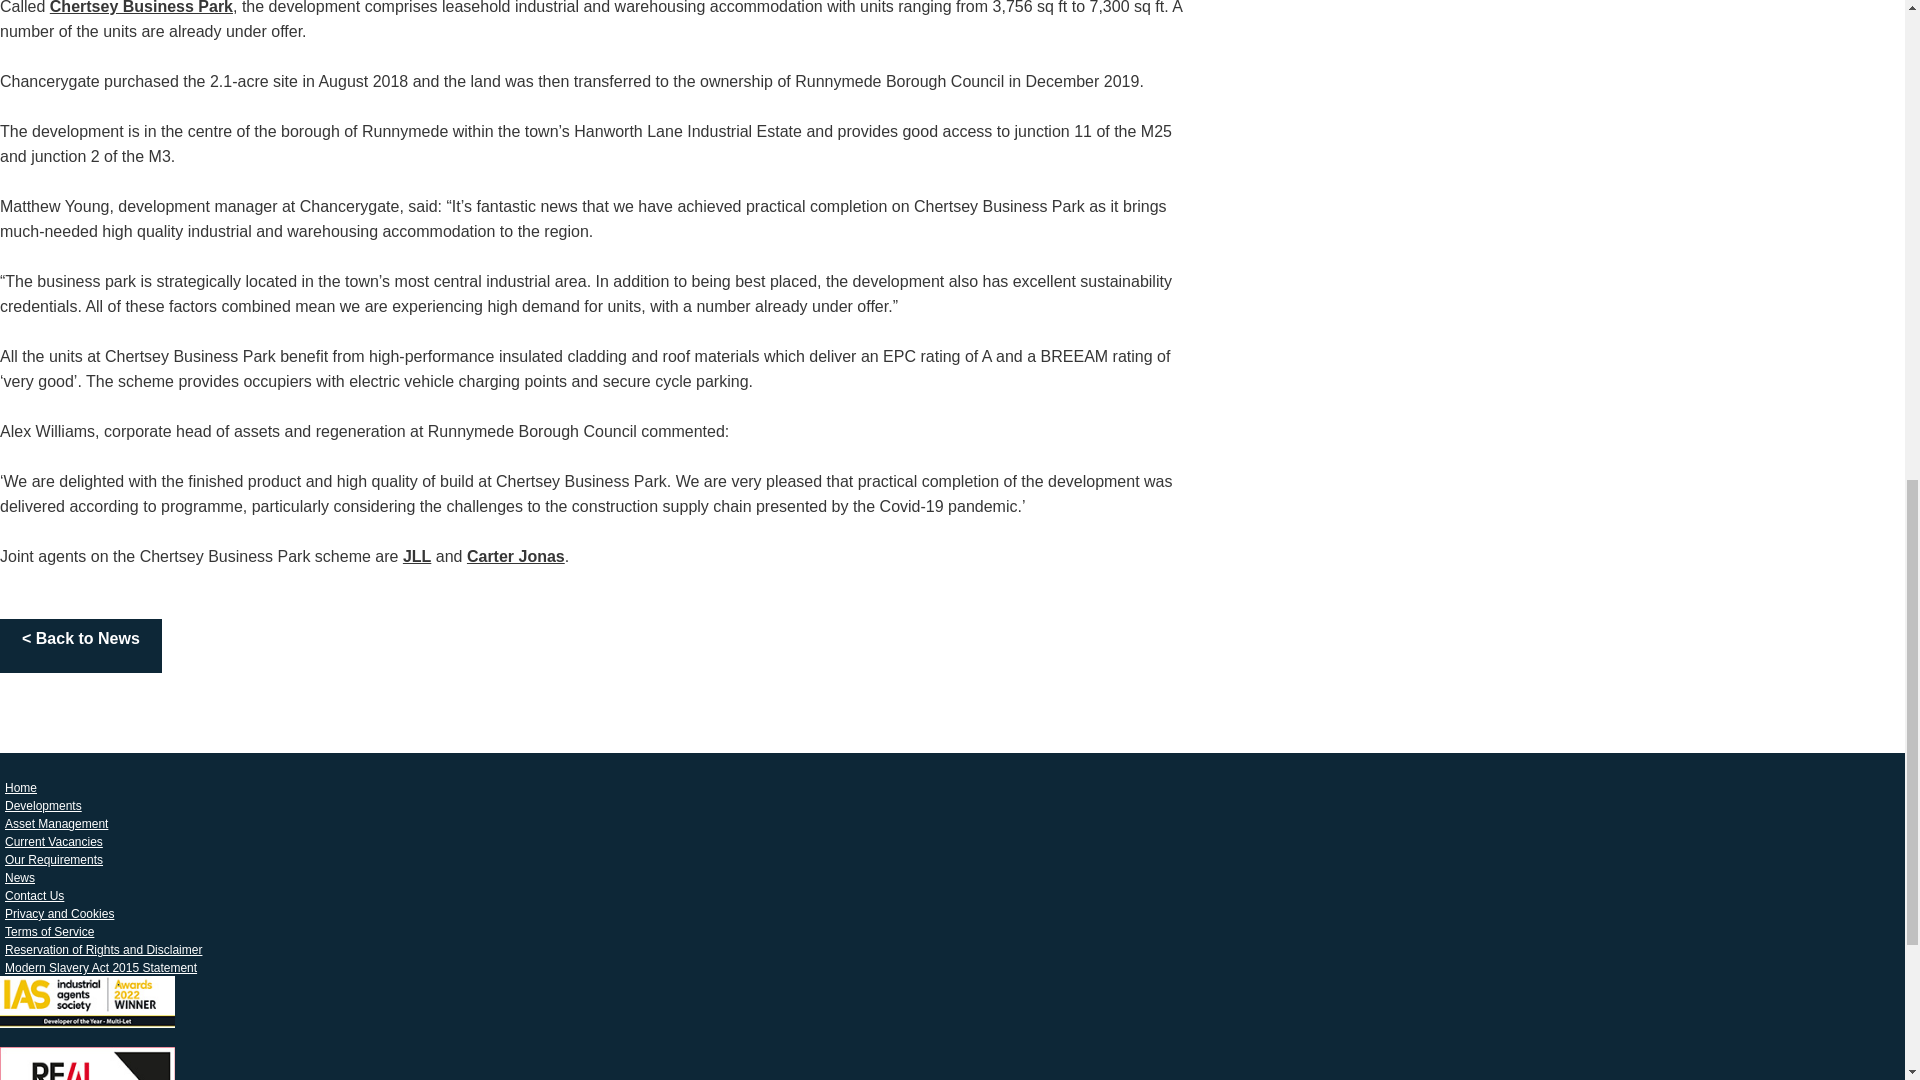 The height and width of the screenshot is (1080, 1920). Describe the element at coordinates (50, 932) in the screenshot. I see `Terms of Service` at that location.